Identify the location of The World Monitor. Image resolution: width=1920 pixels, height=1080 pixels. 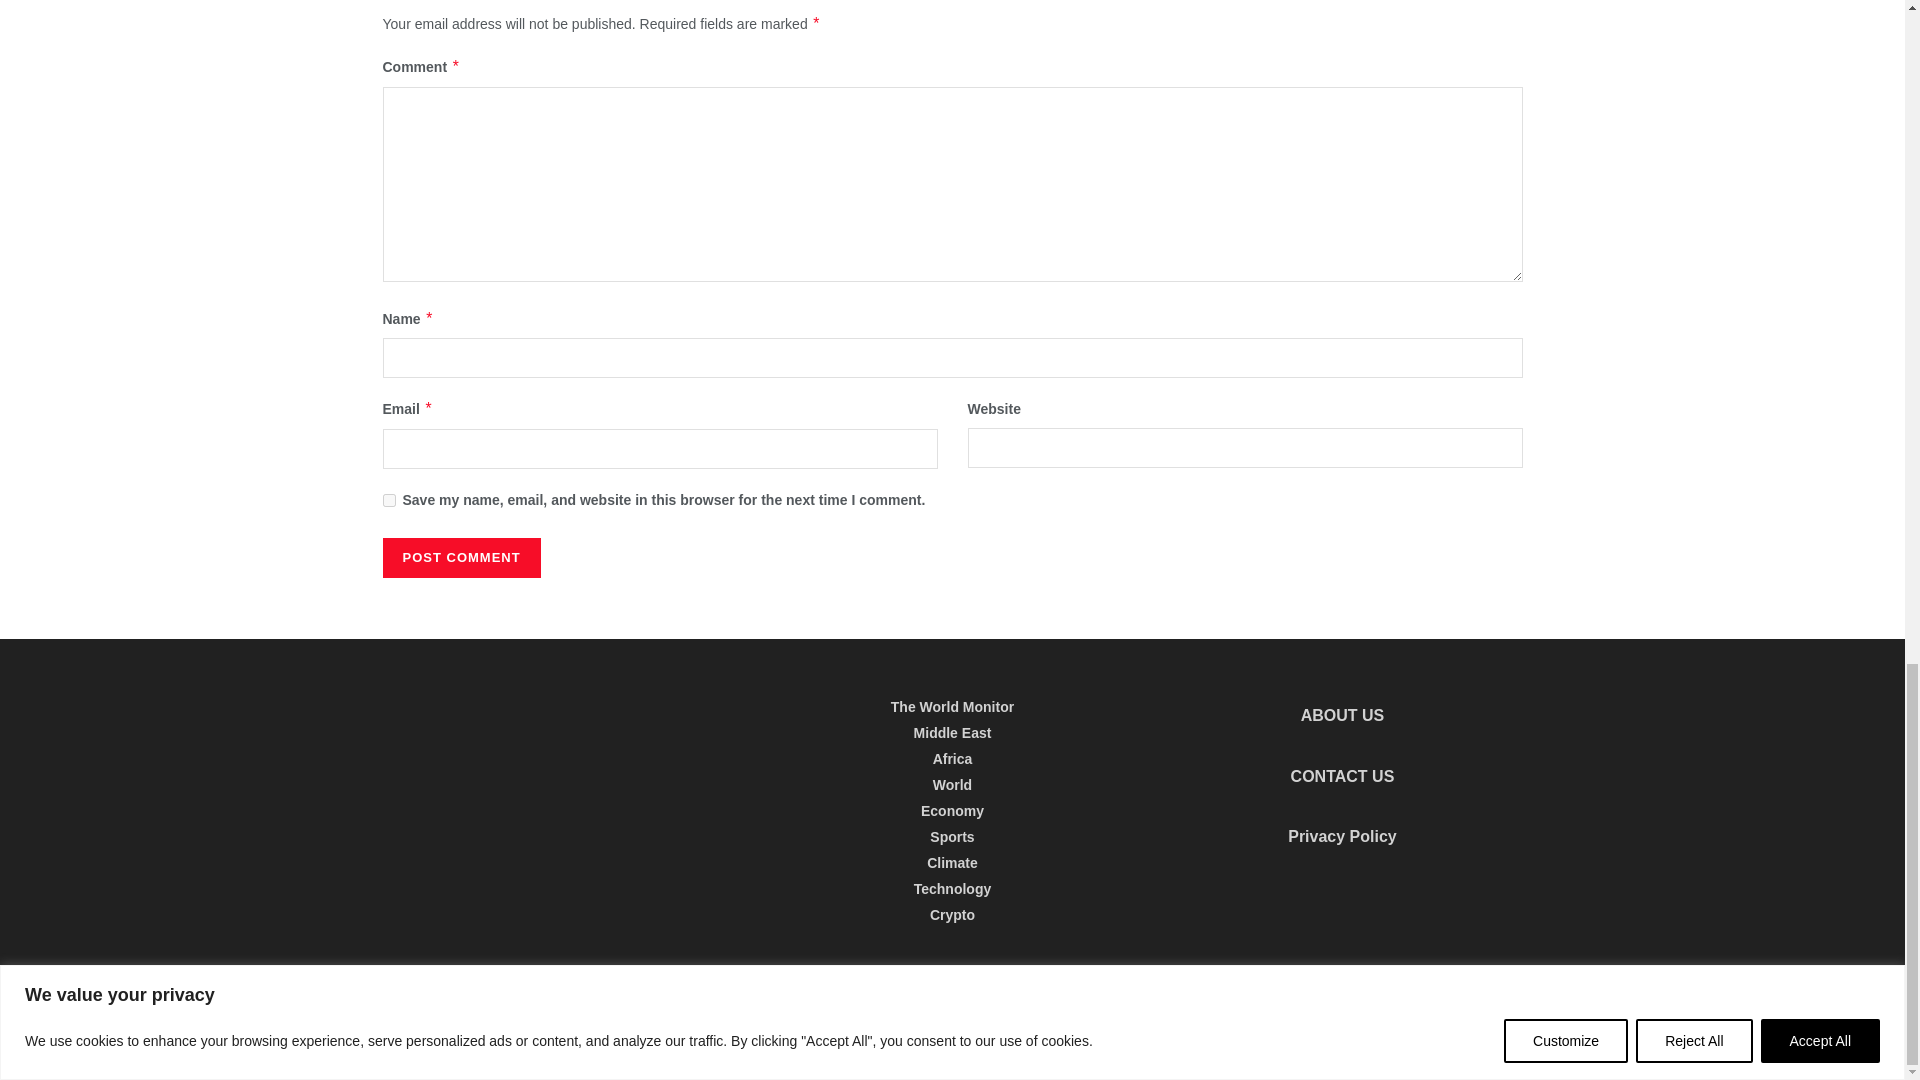
(490, 1014).